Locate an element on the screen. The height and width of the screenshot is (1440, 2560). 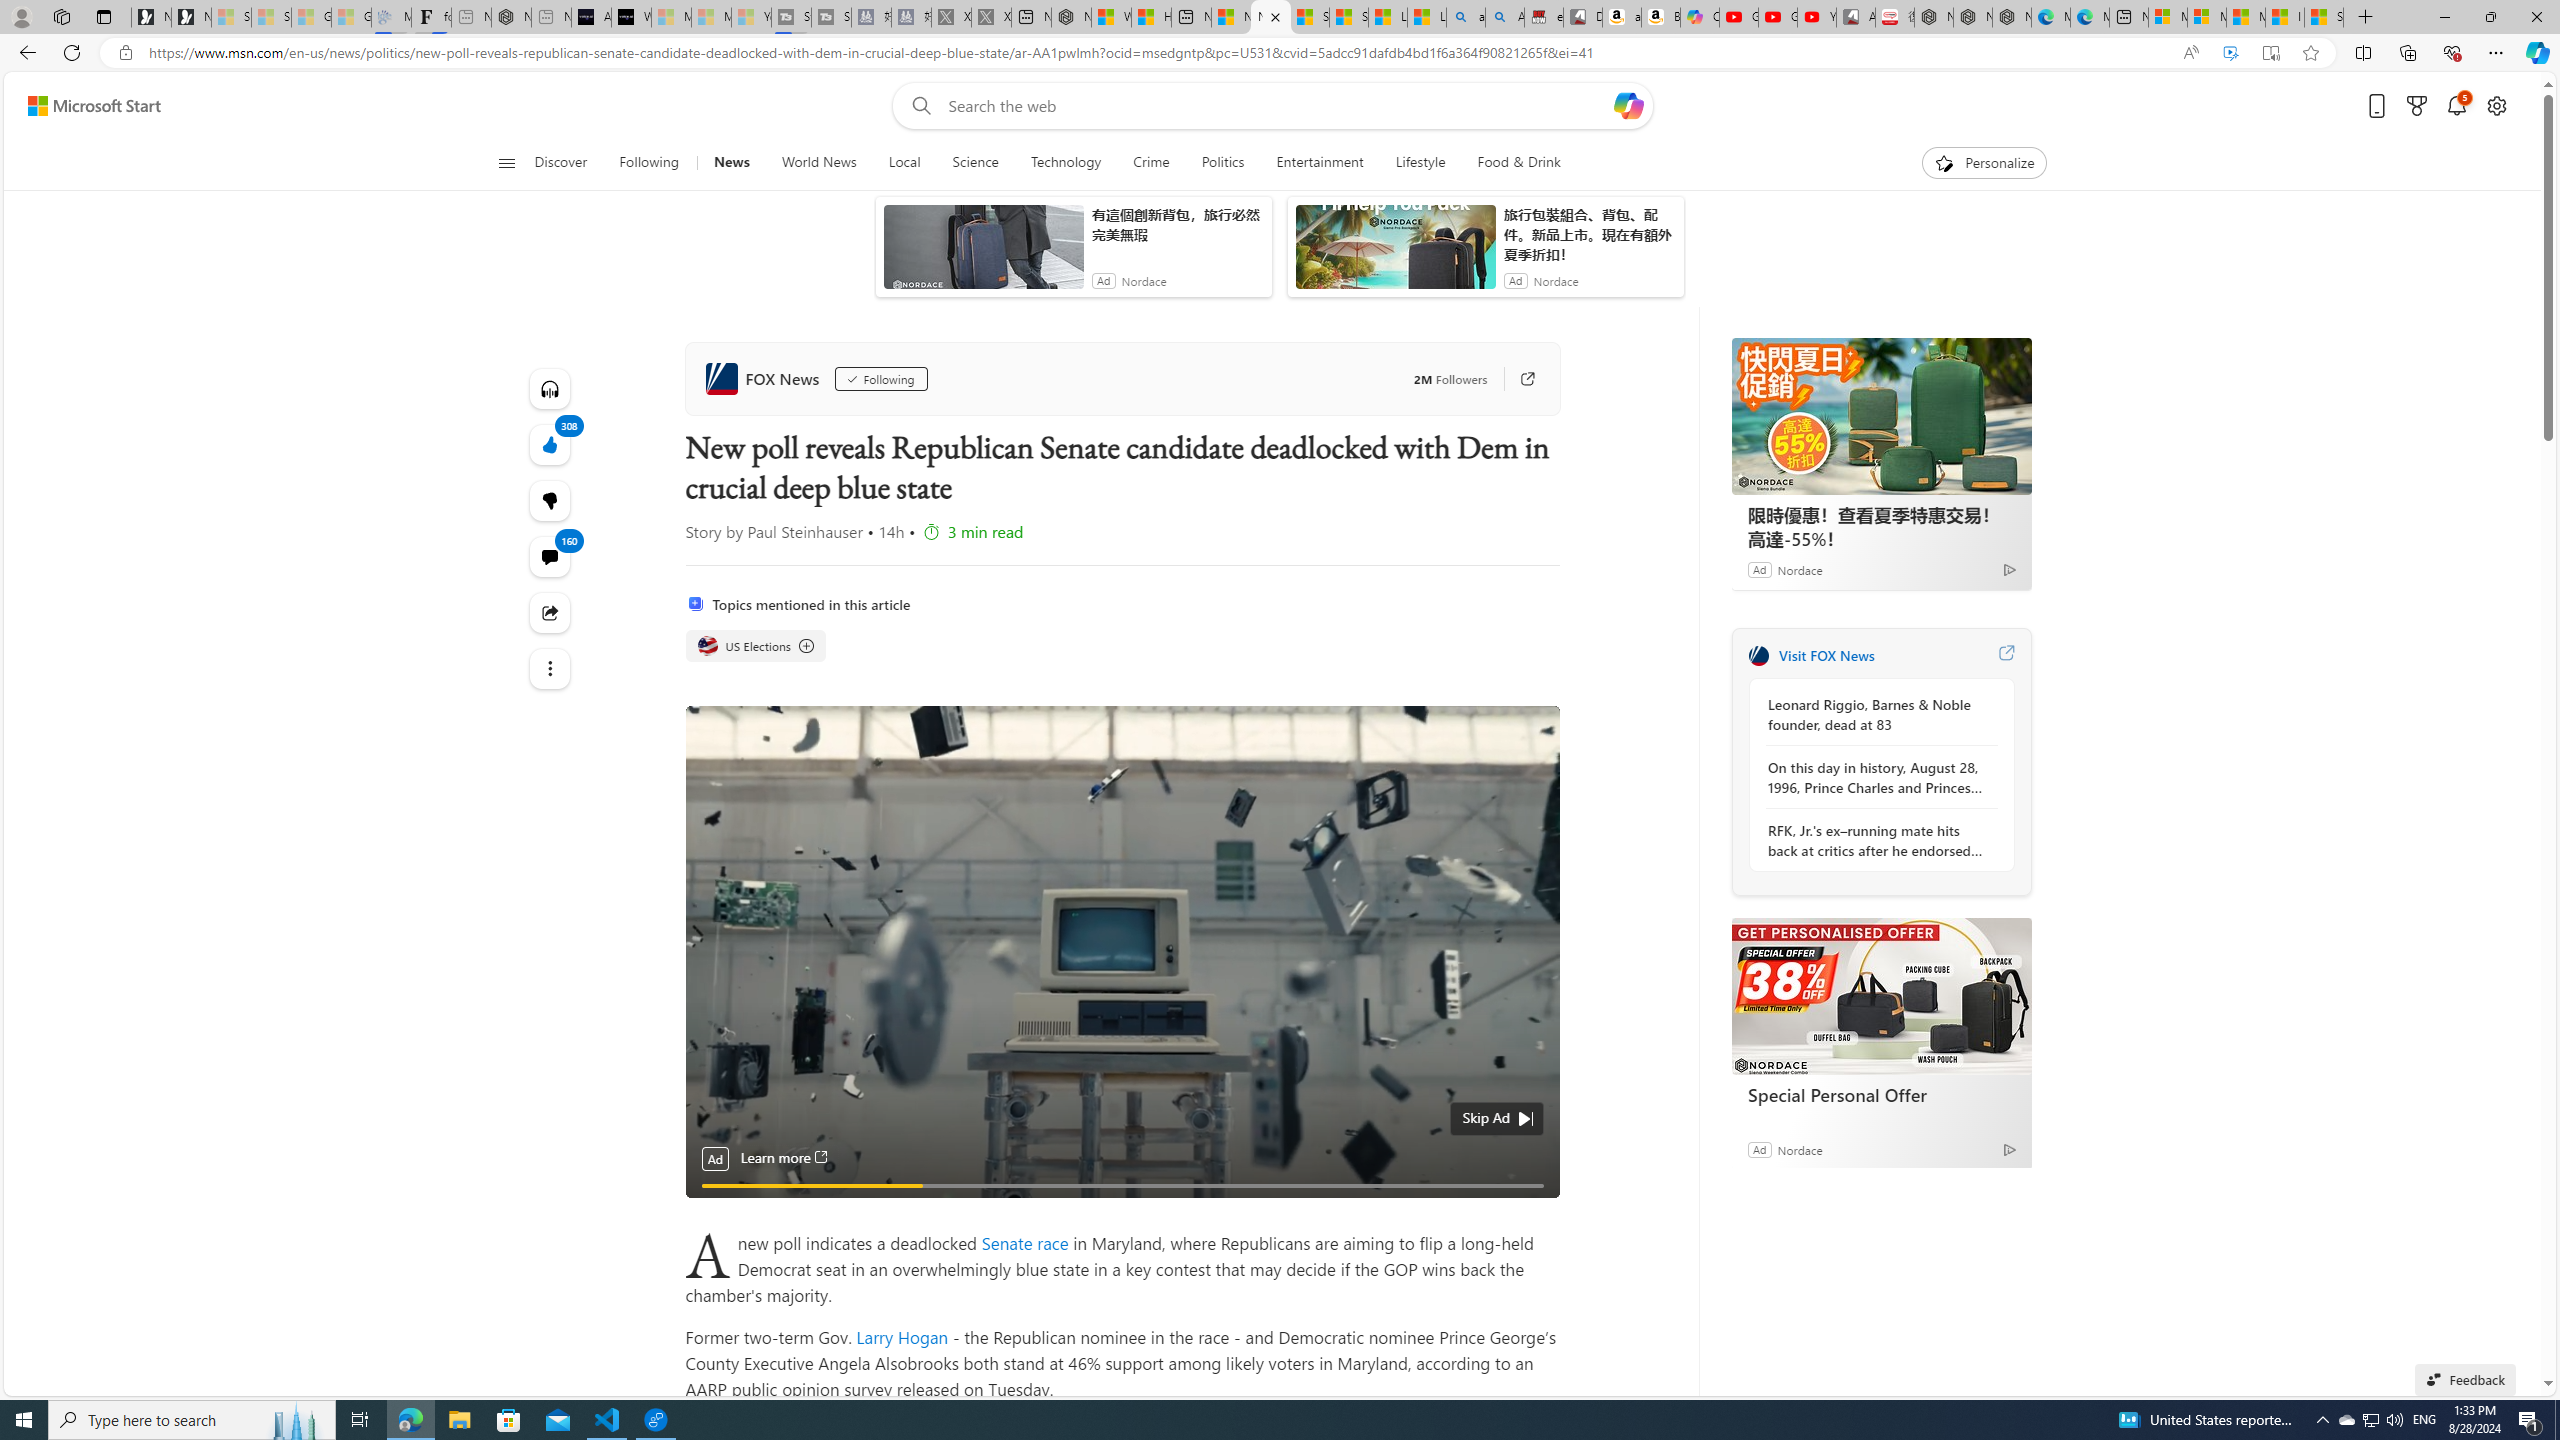
More like this308Fewer like thisView comments is located at coordinates (550, 500).